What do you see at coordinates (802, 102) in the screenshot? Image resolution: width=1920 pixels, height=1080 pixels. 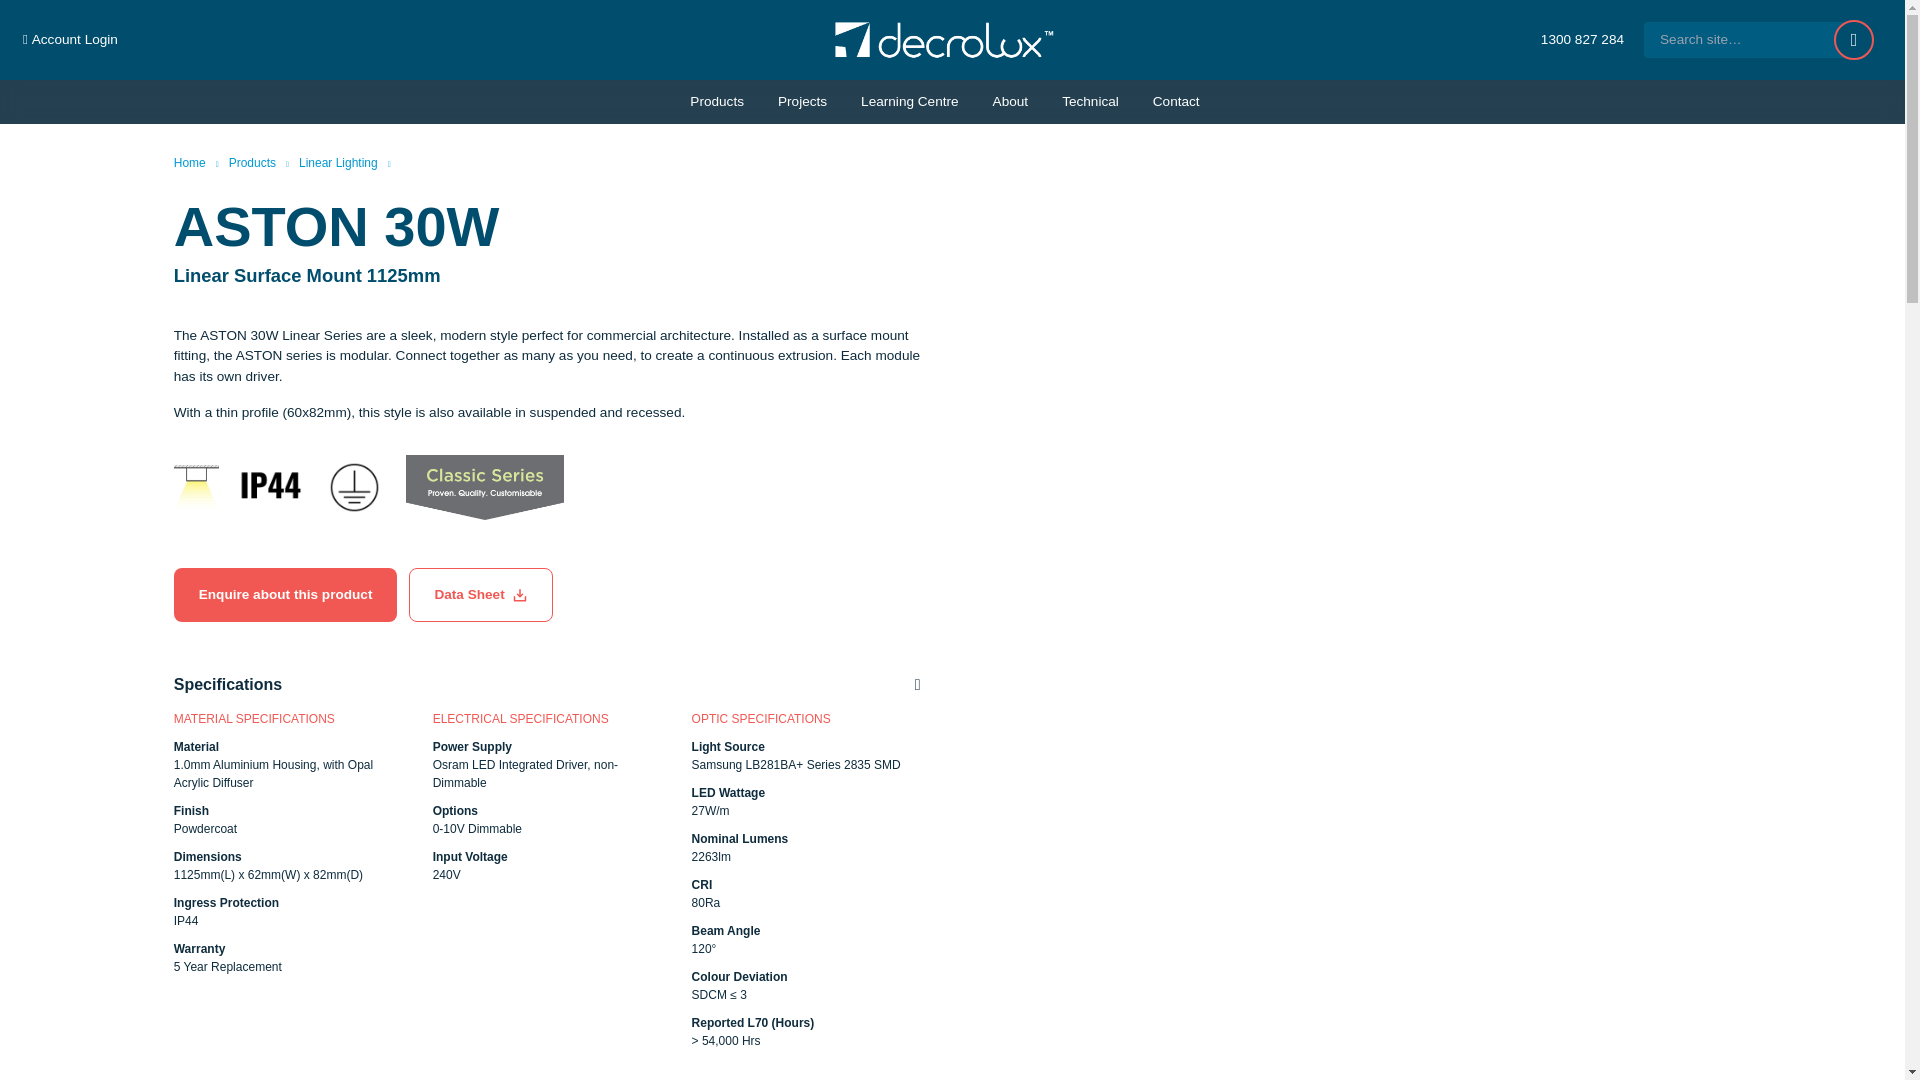 I see `Projects` at bounding box center [802, 102].